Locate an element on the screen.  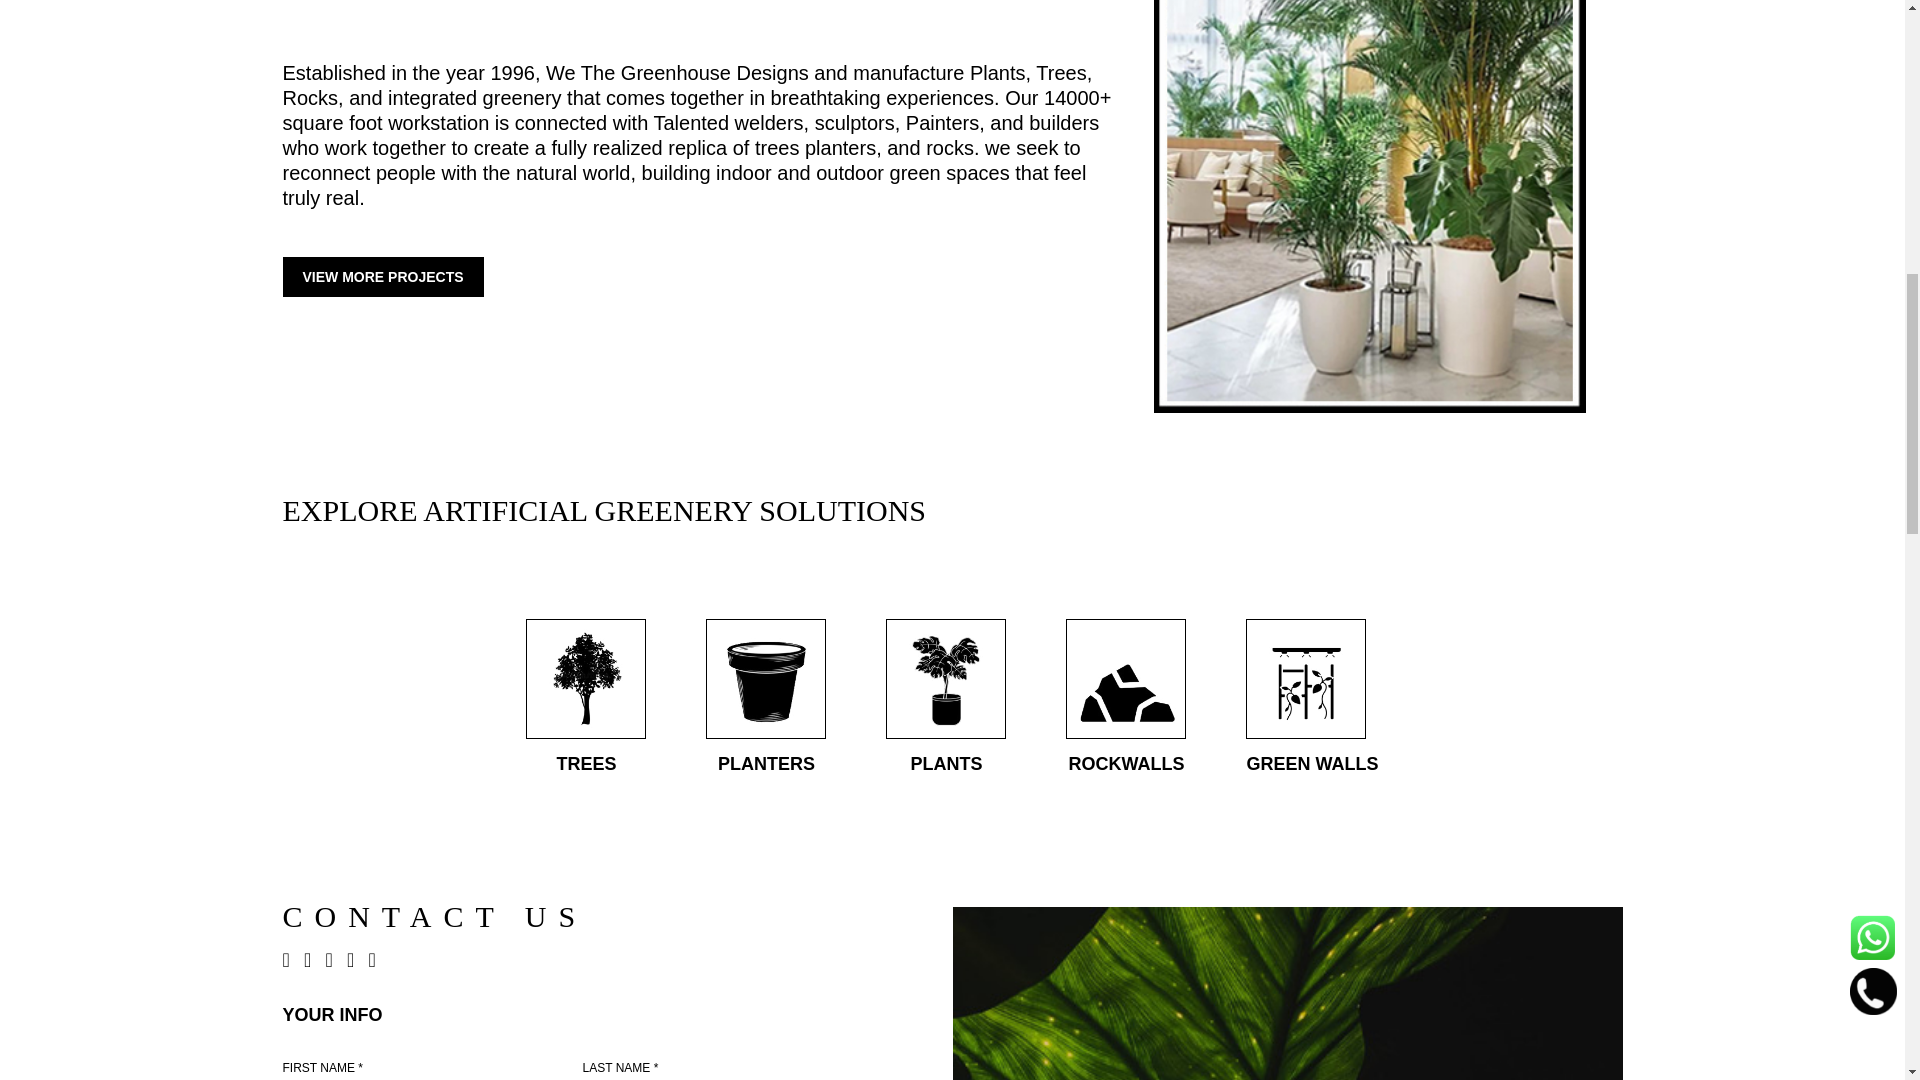
PLANTS is located at coordinates (946, 698).